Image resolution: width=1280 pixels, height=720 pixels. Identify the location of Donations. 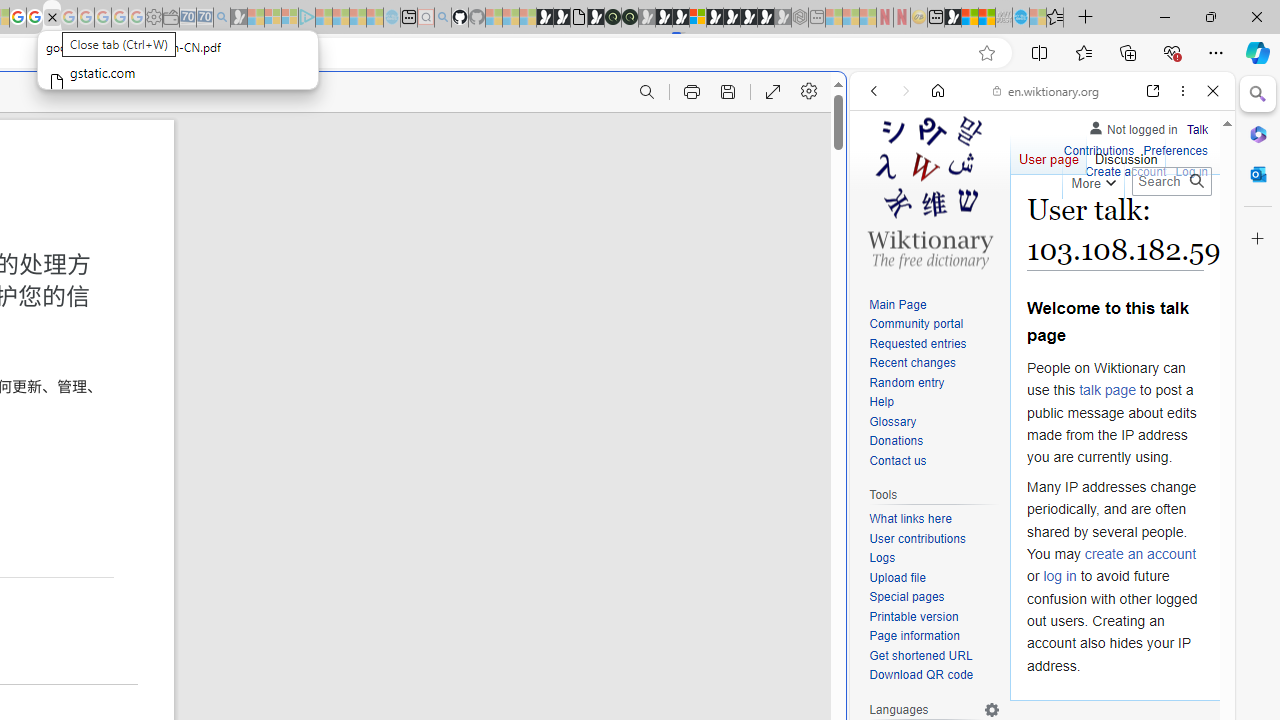
(934, 442).